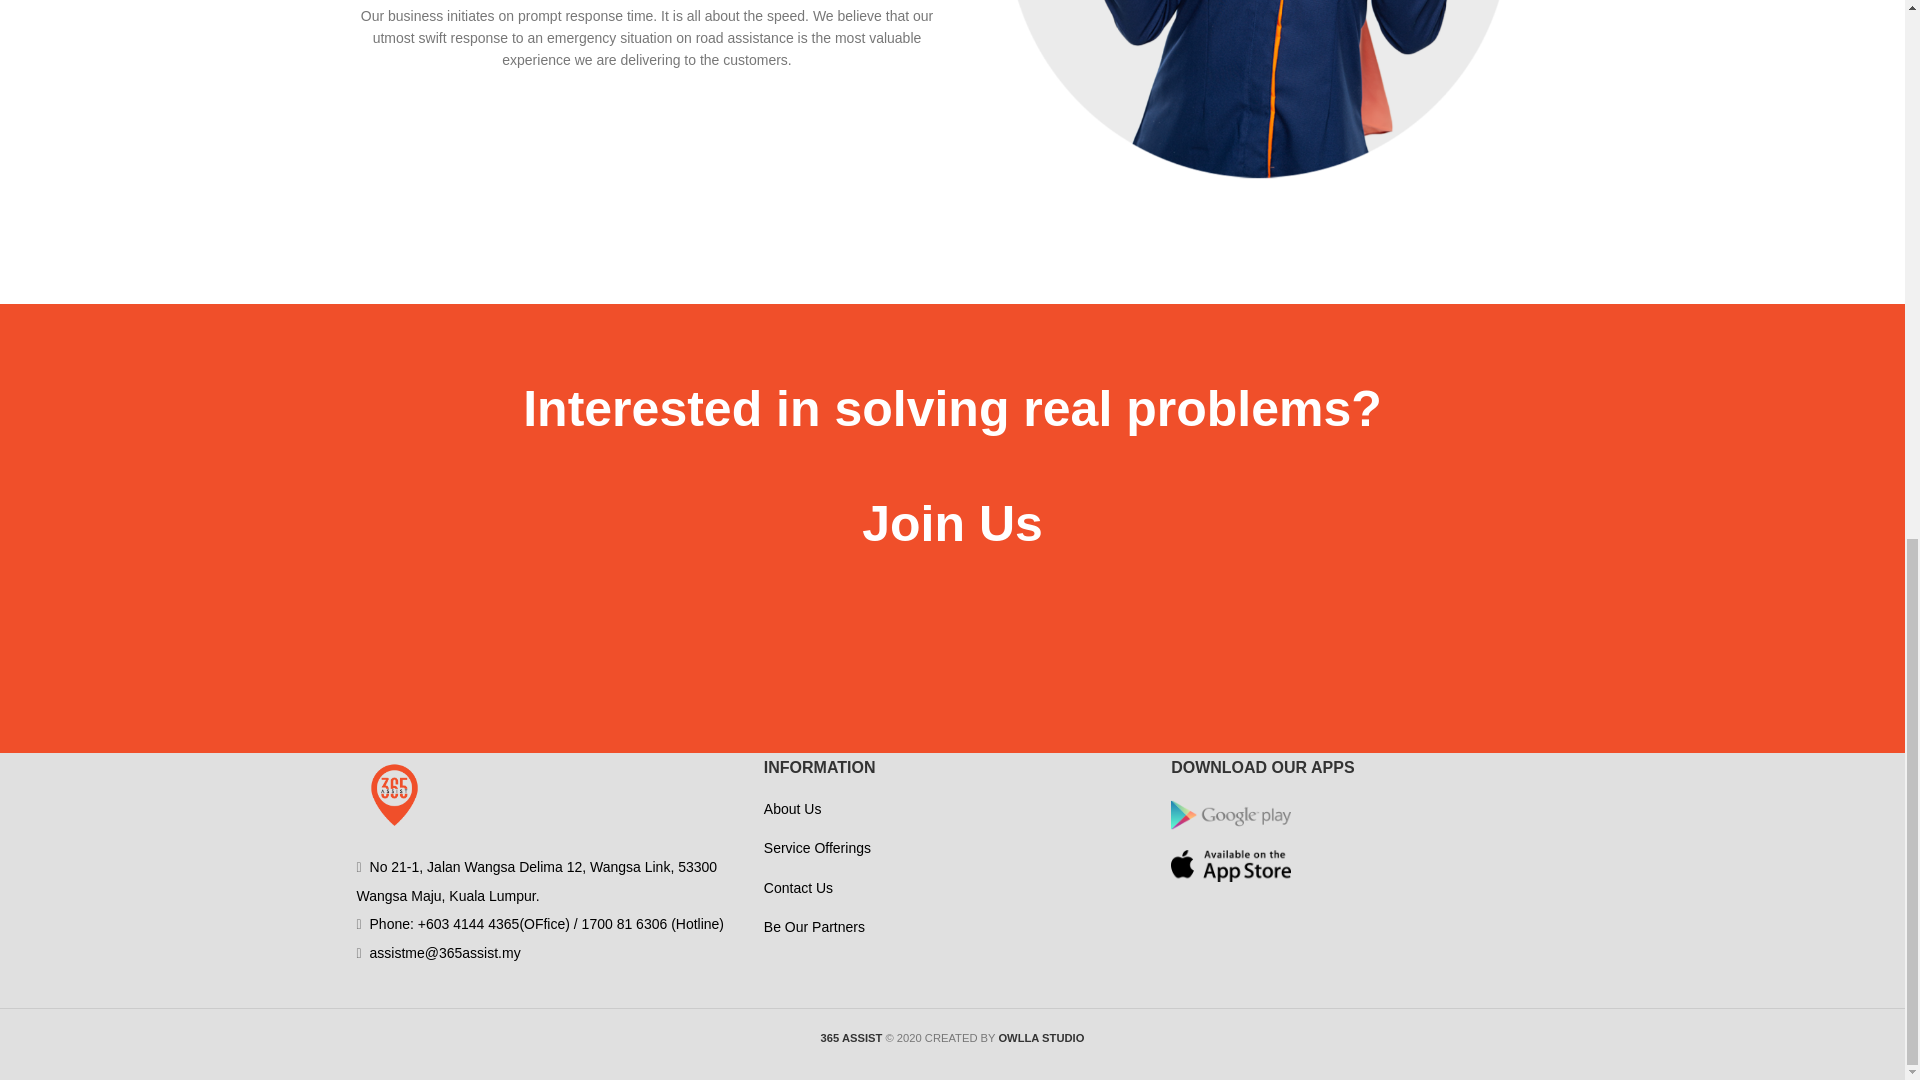 The image size is (1920, 1080). What do you see at coordinates (852, 1038) in the screenshot?
I see `365 ASSIST` at bounding box center [852, 1038].